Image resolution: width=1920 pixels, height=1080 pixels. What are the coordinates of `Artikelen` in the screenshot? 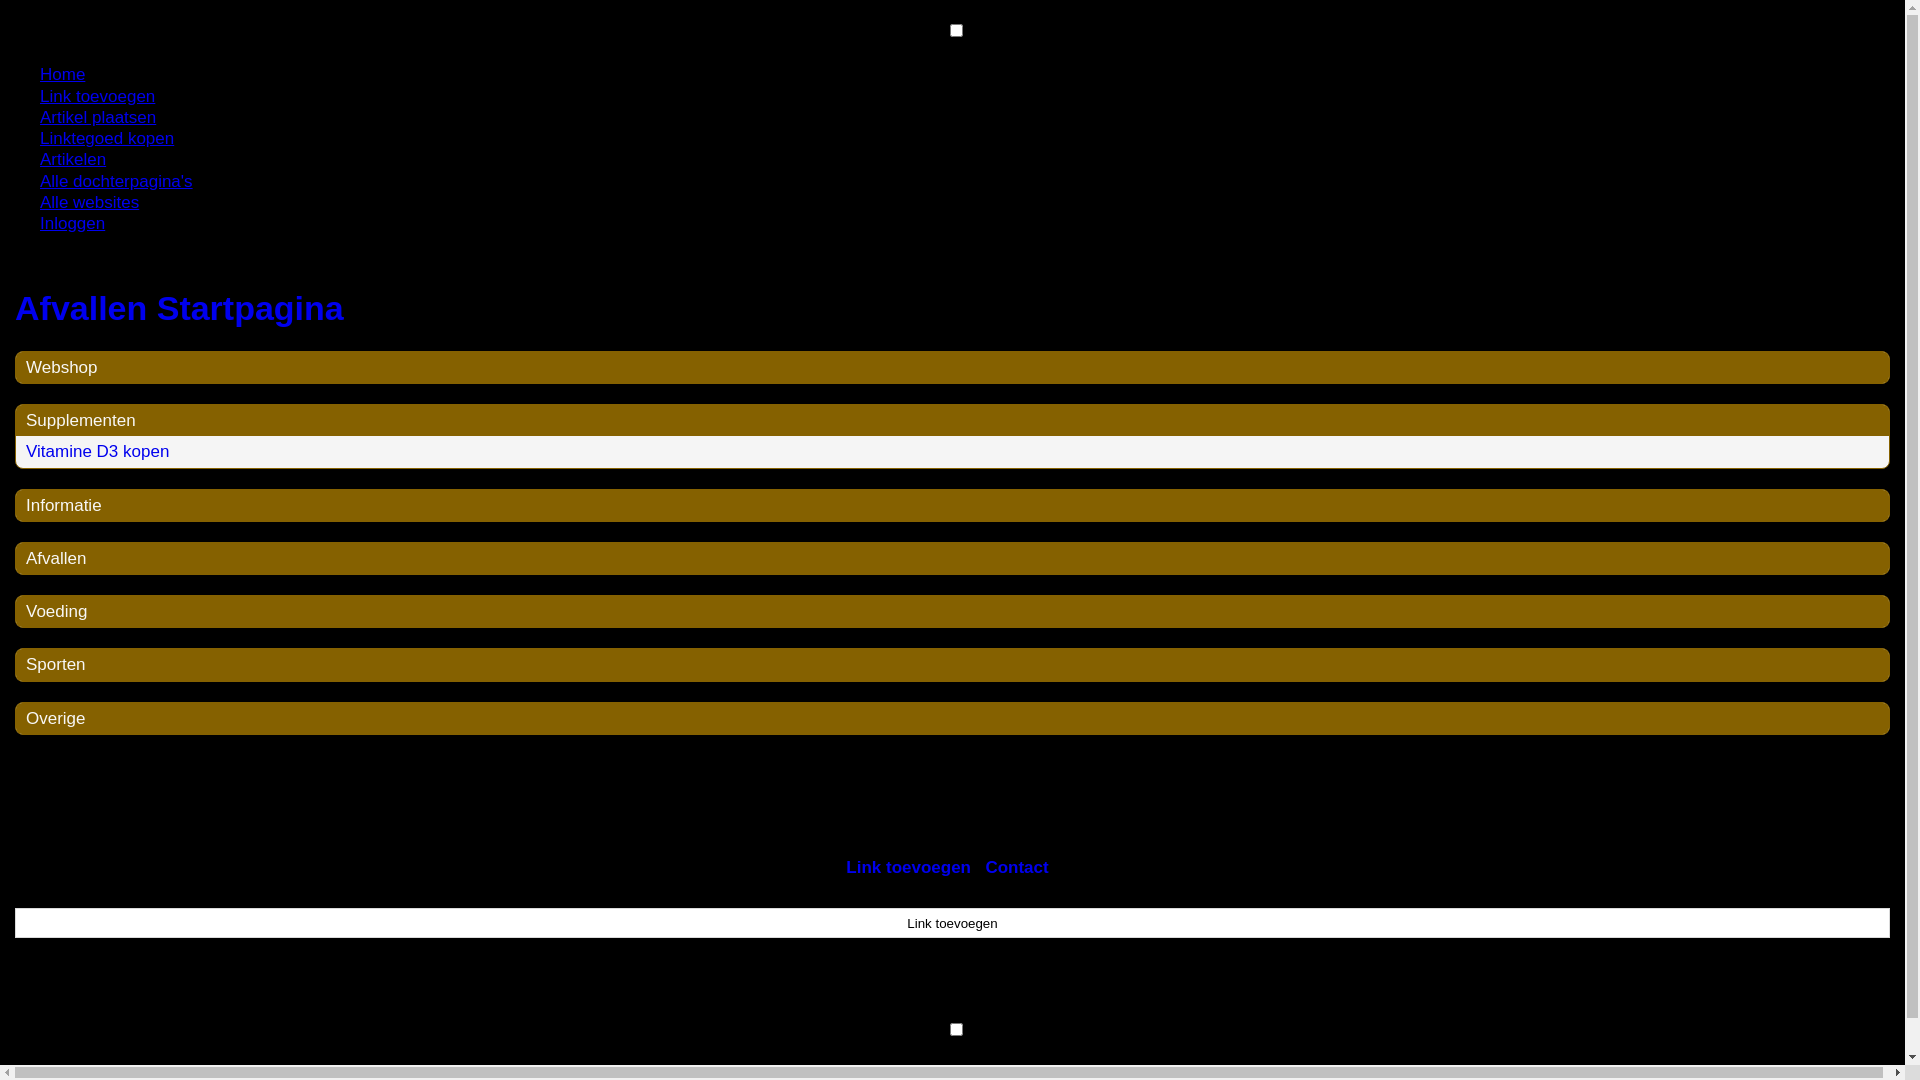 It's located at (73, 160).